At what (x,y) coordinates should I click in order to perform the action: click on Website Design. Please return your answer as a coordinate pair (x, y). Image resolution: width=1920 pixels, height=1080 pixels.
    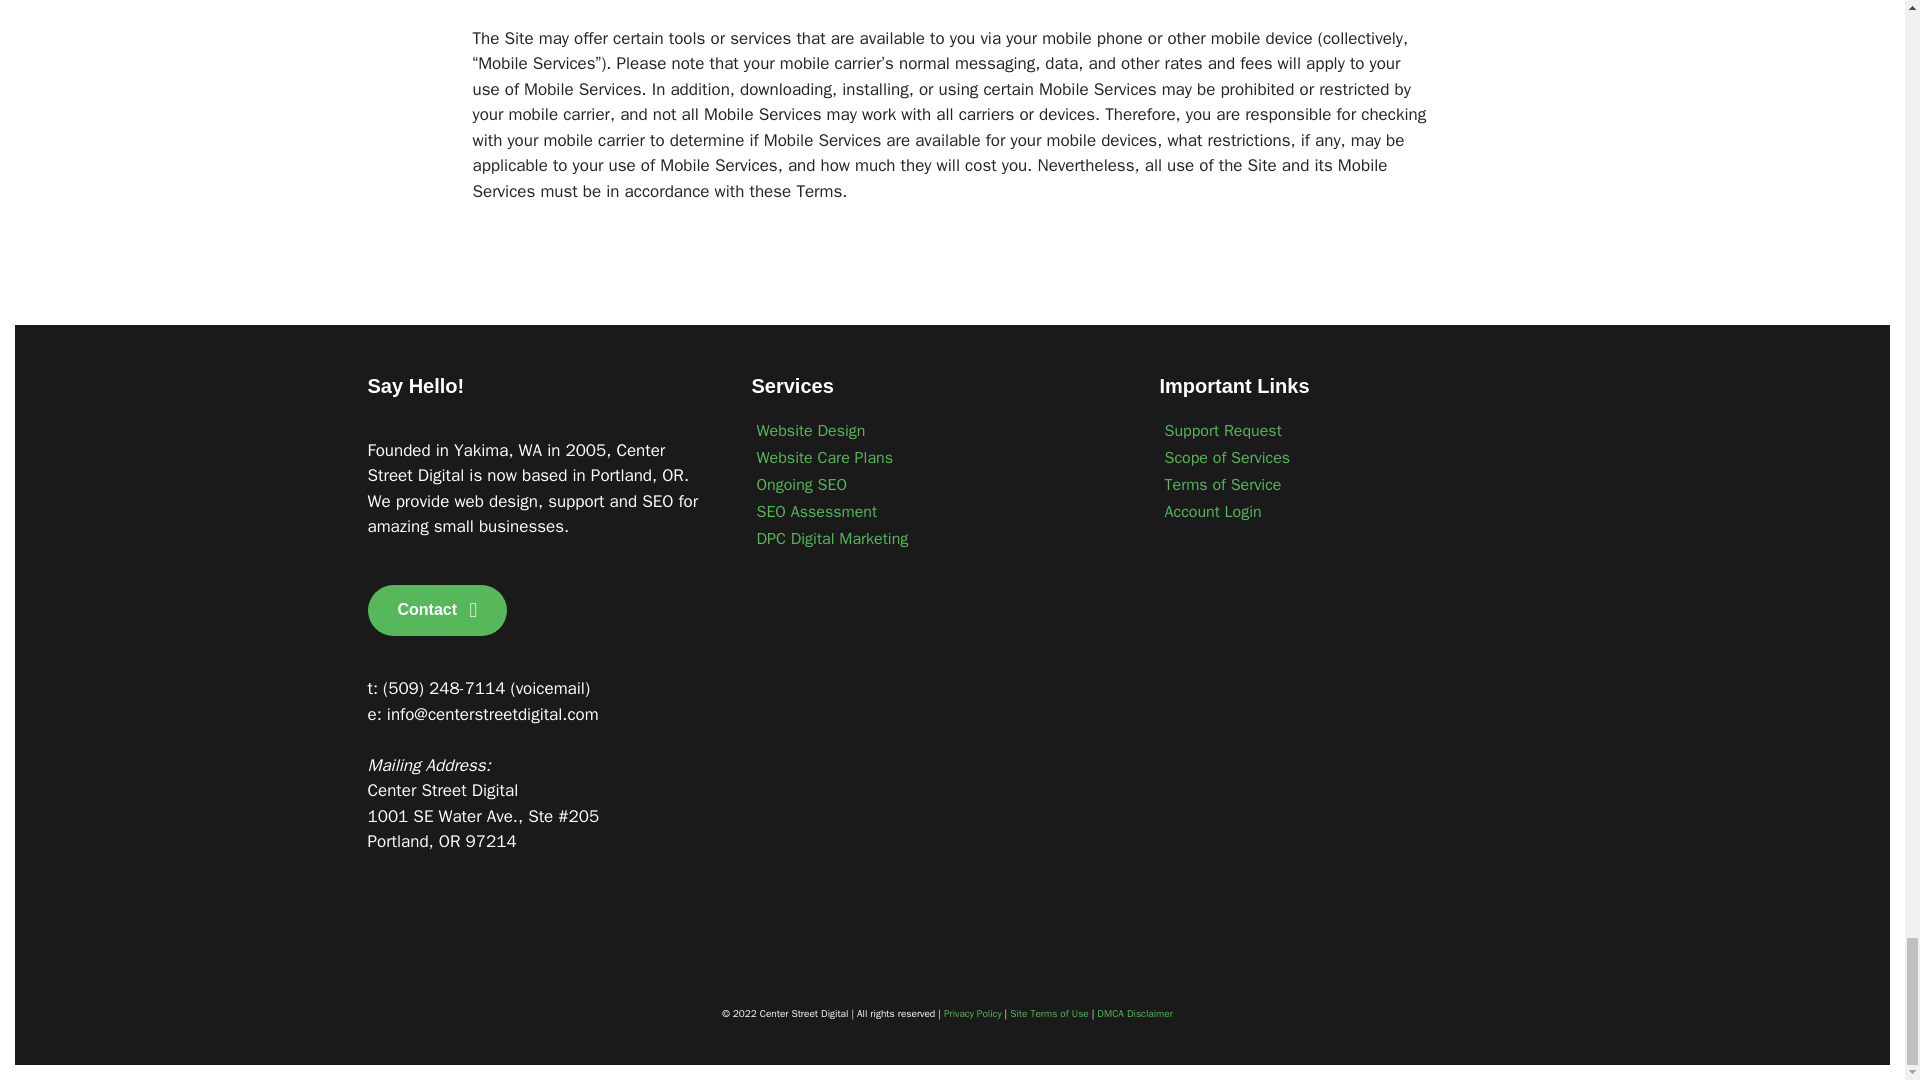
    Looking at the image, I should click on (936, 430).